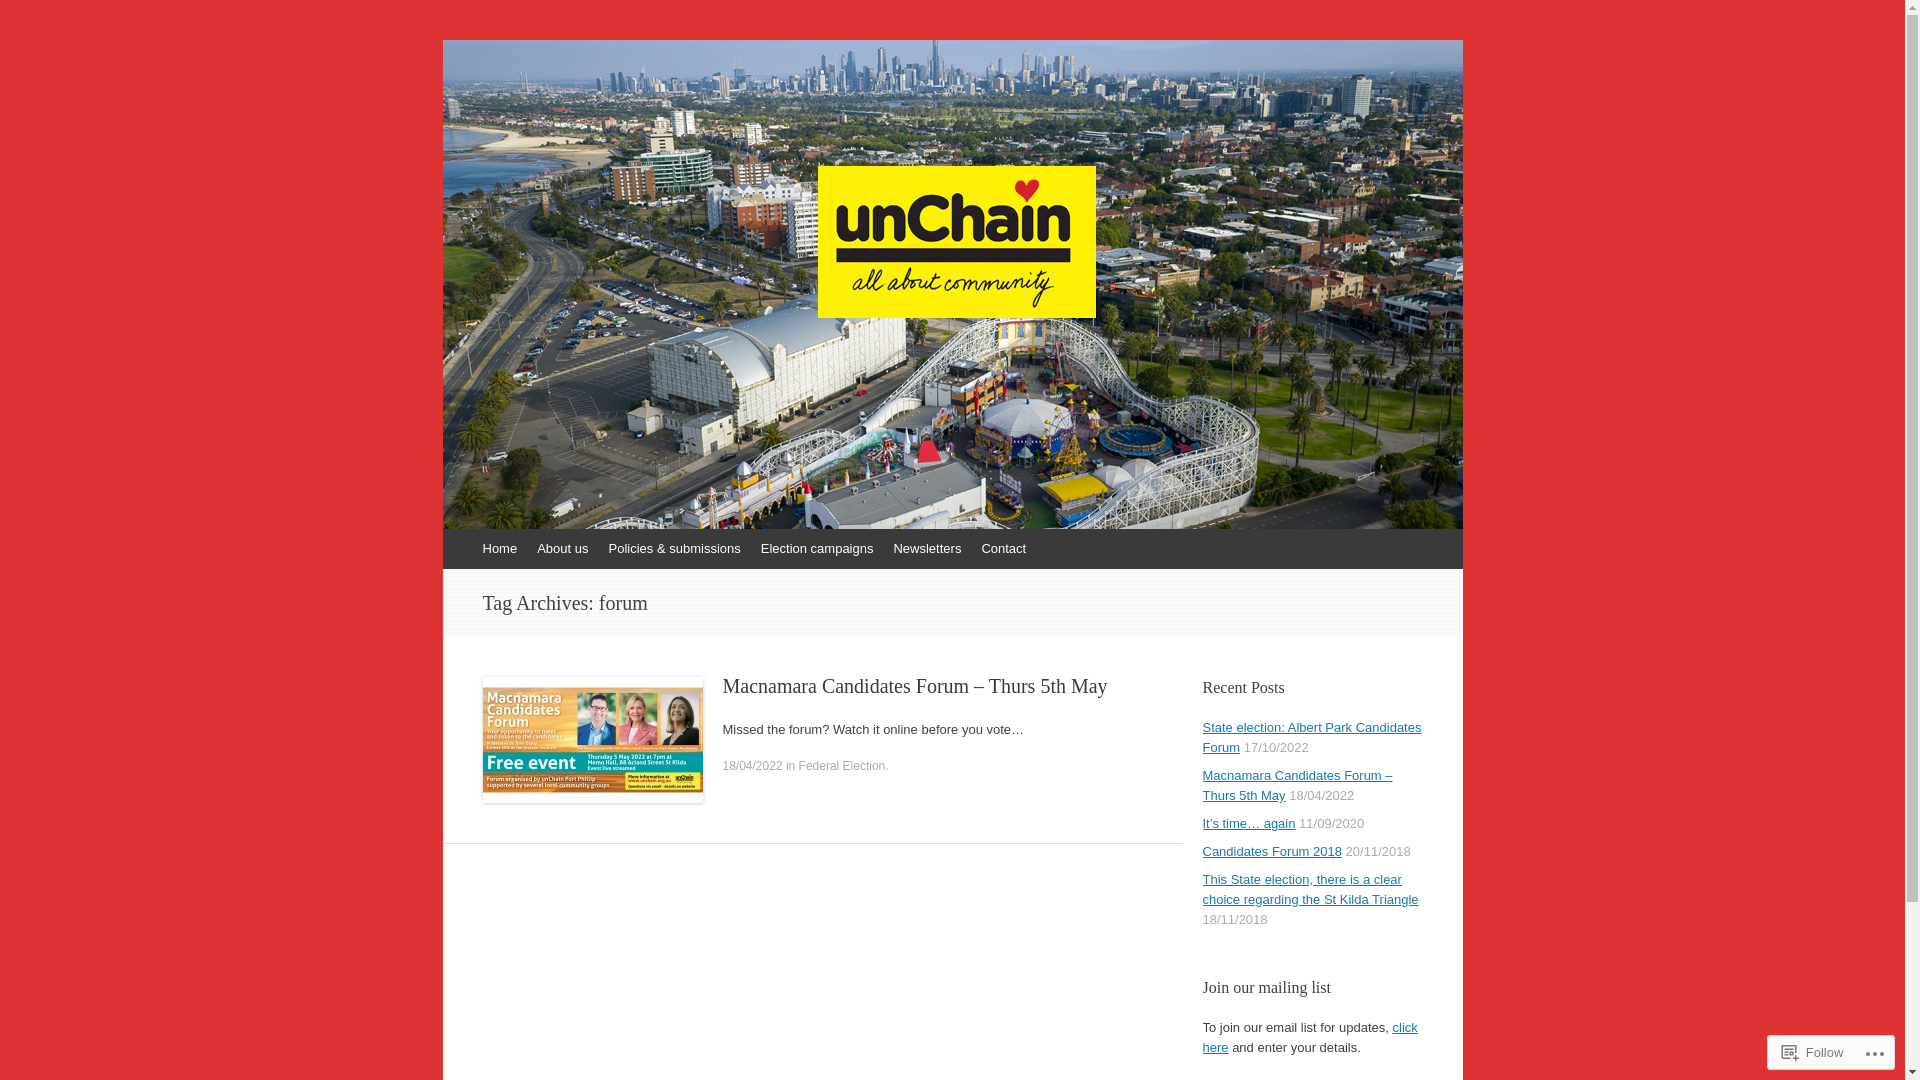 This screenshot has width=1920, height=1080. What do you see at coordinates (566, 107) in the screenshot?
I see `unChain Inc` at bounding box center [566, 107].